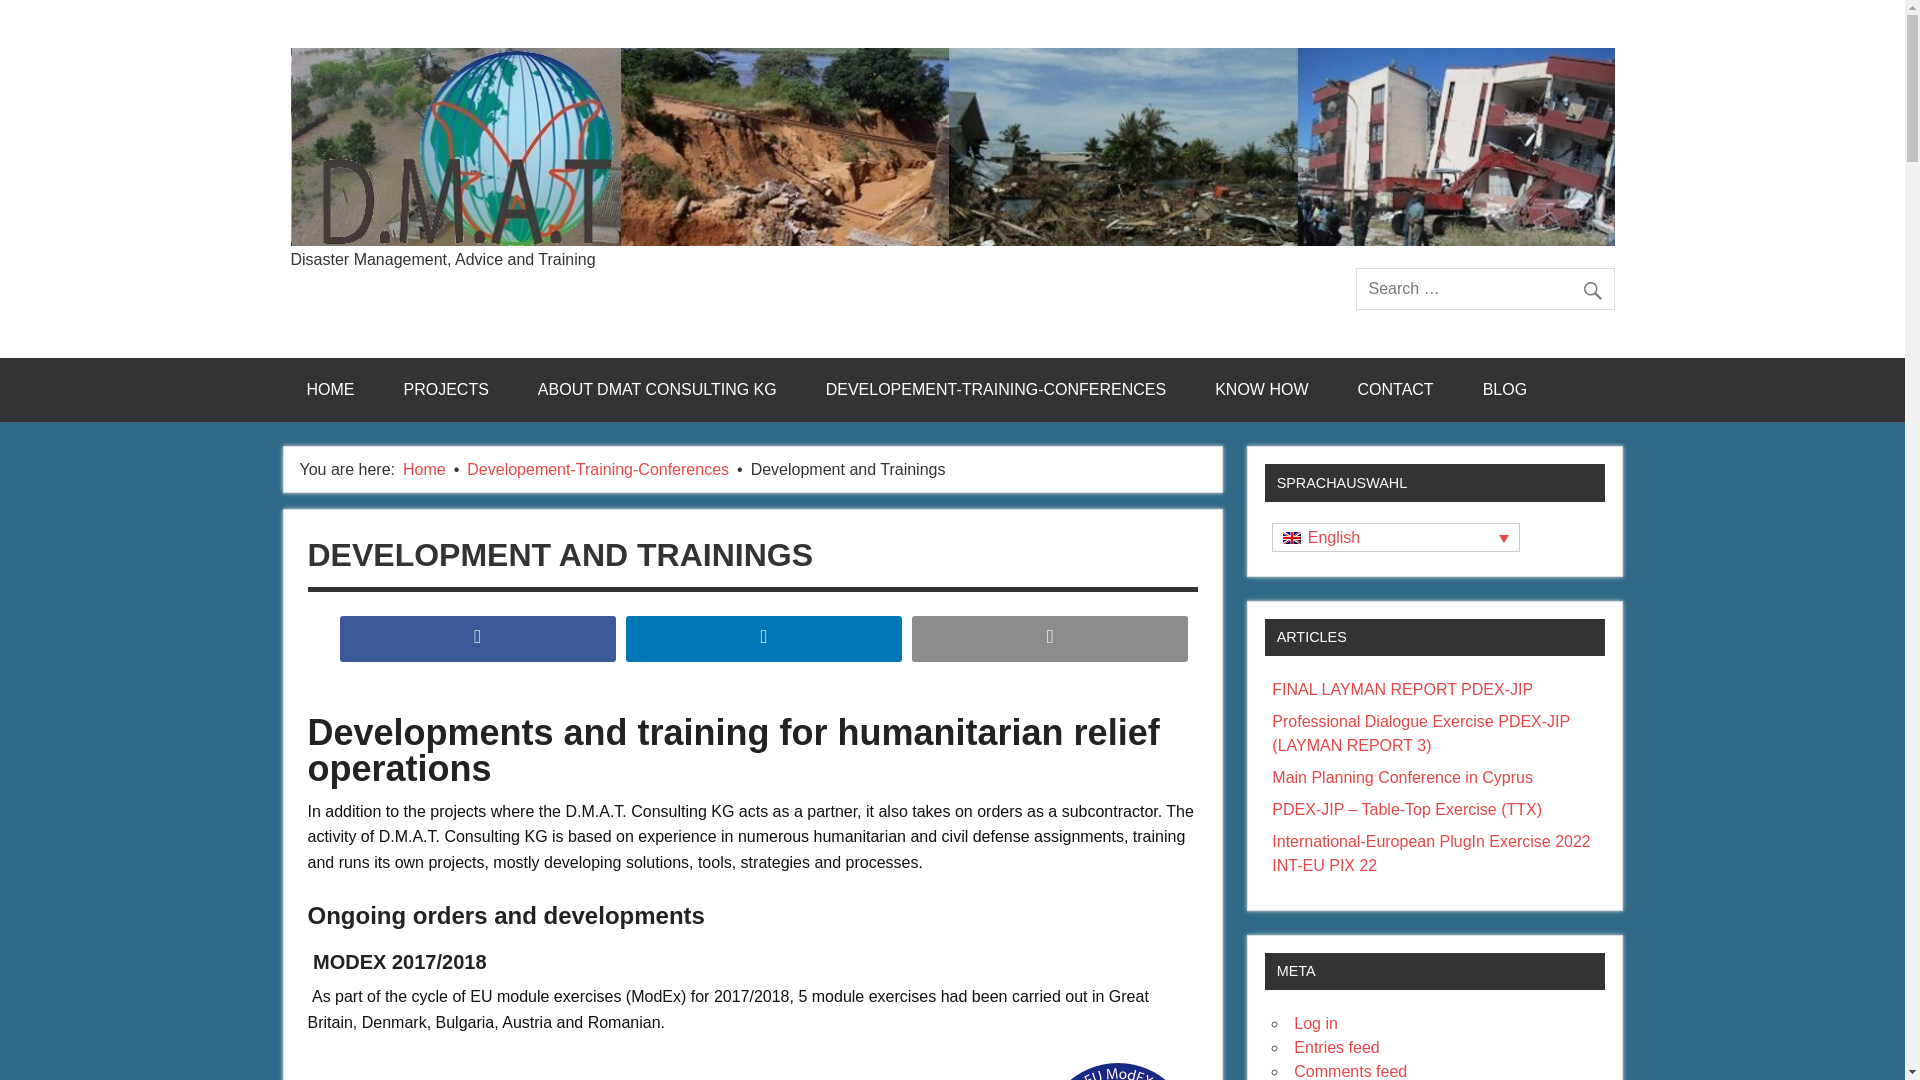 Image resolution: width=1920 pixels, height=1080 pixels. Describe the element at coordinates (367, 266) in the screenshot. I see `D.M.A.T.` at that location.